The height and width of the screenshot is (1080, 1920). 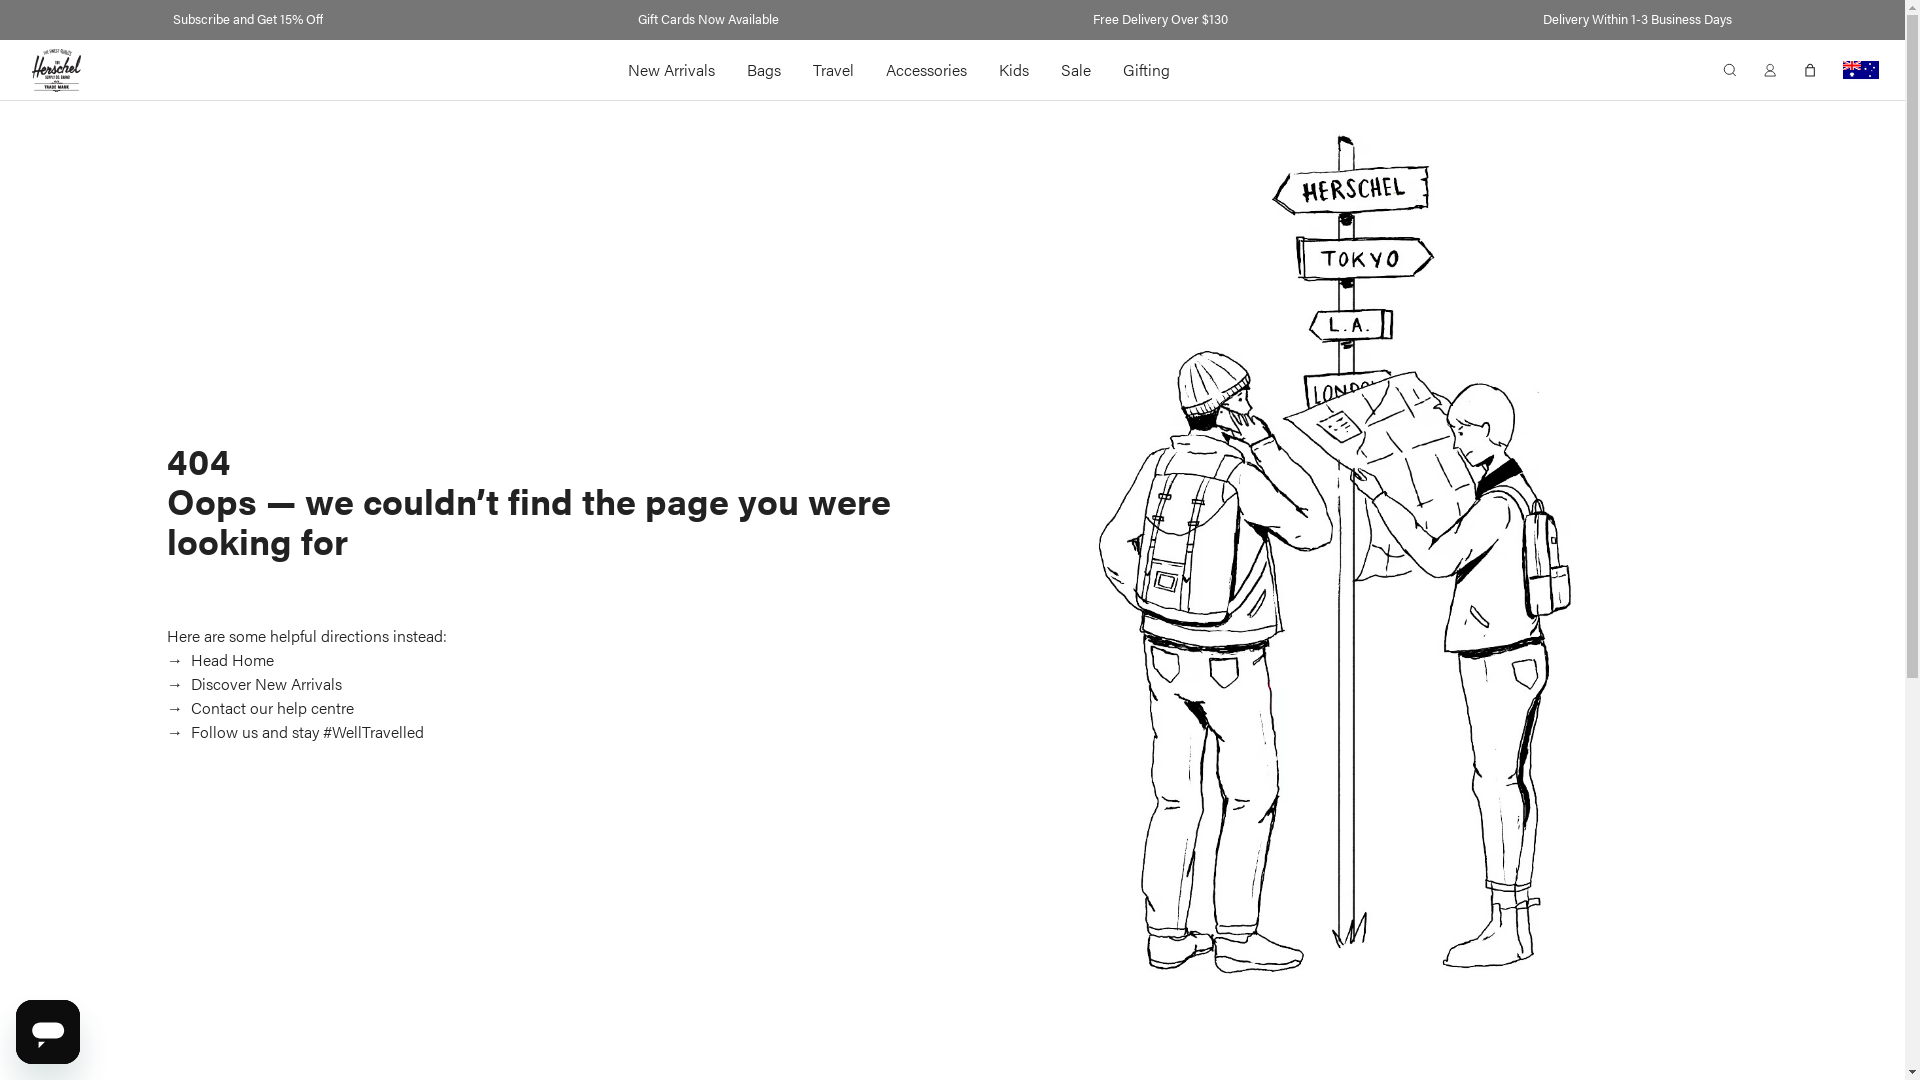 What do you see at coordinates (1770, 70) in the screenshot?
I see `Account` at bounding box center [1770, 70].